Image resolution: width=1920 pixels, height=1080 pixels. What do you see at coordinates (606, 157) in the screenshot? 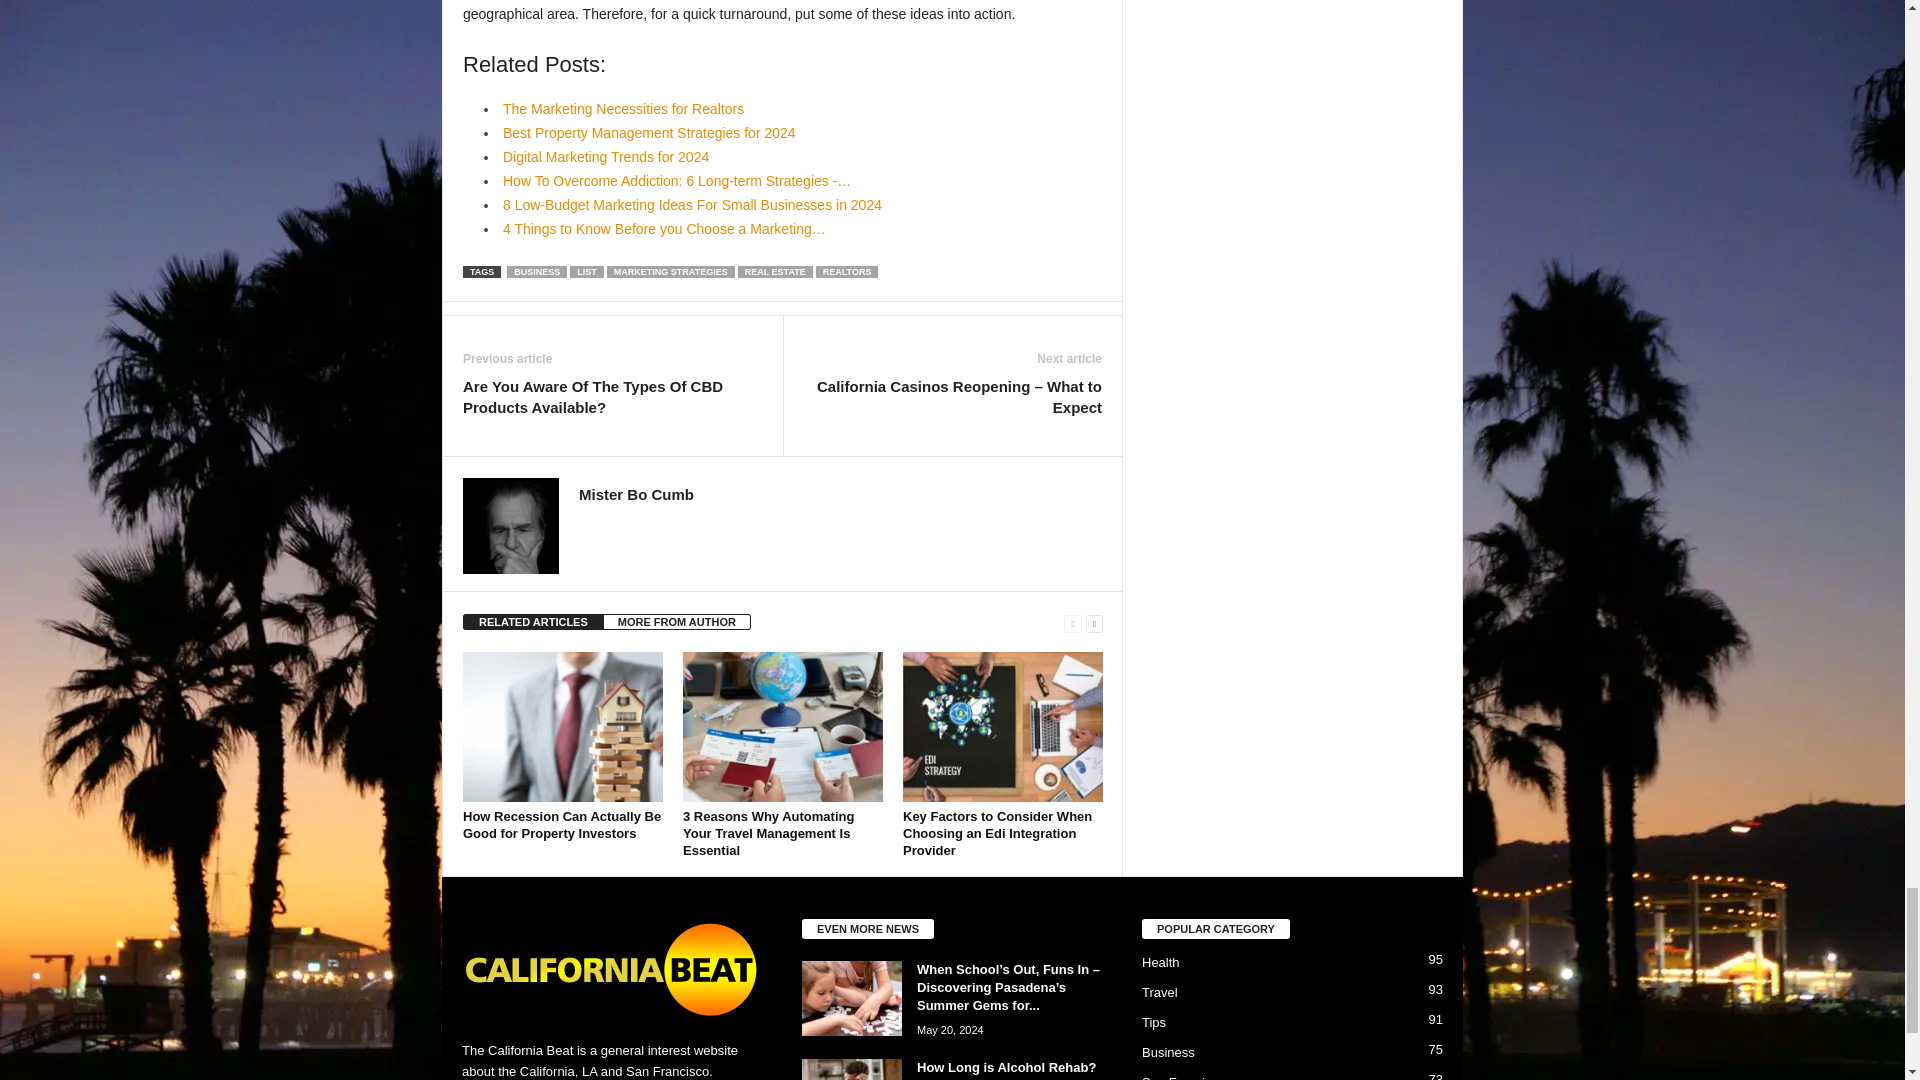
I see `Digital Marketing Trends for 2024` at bounding box center [606, 157].